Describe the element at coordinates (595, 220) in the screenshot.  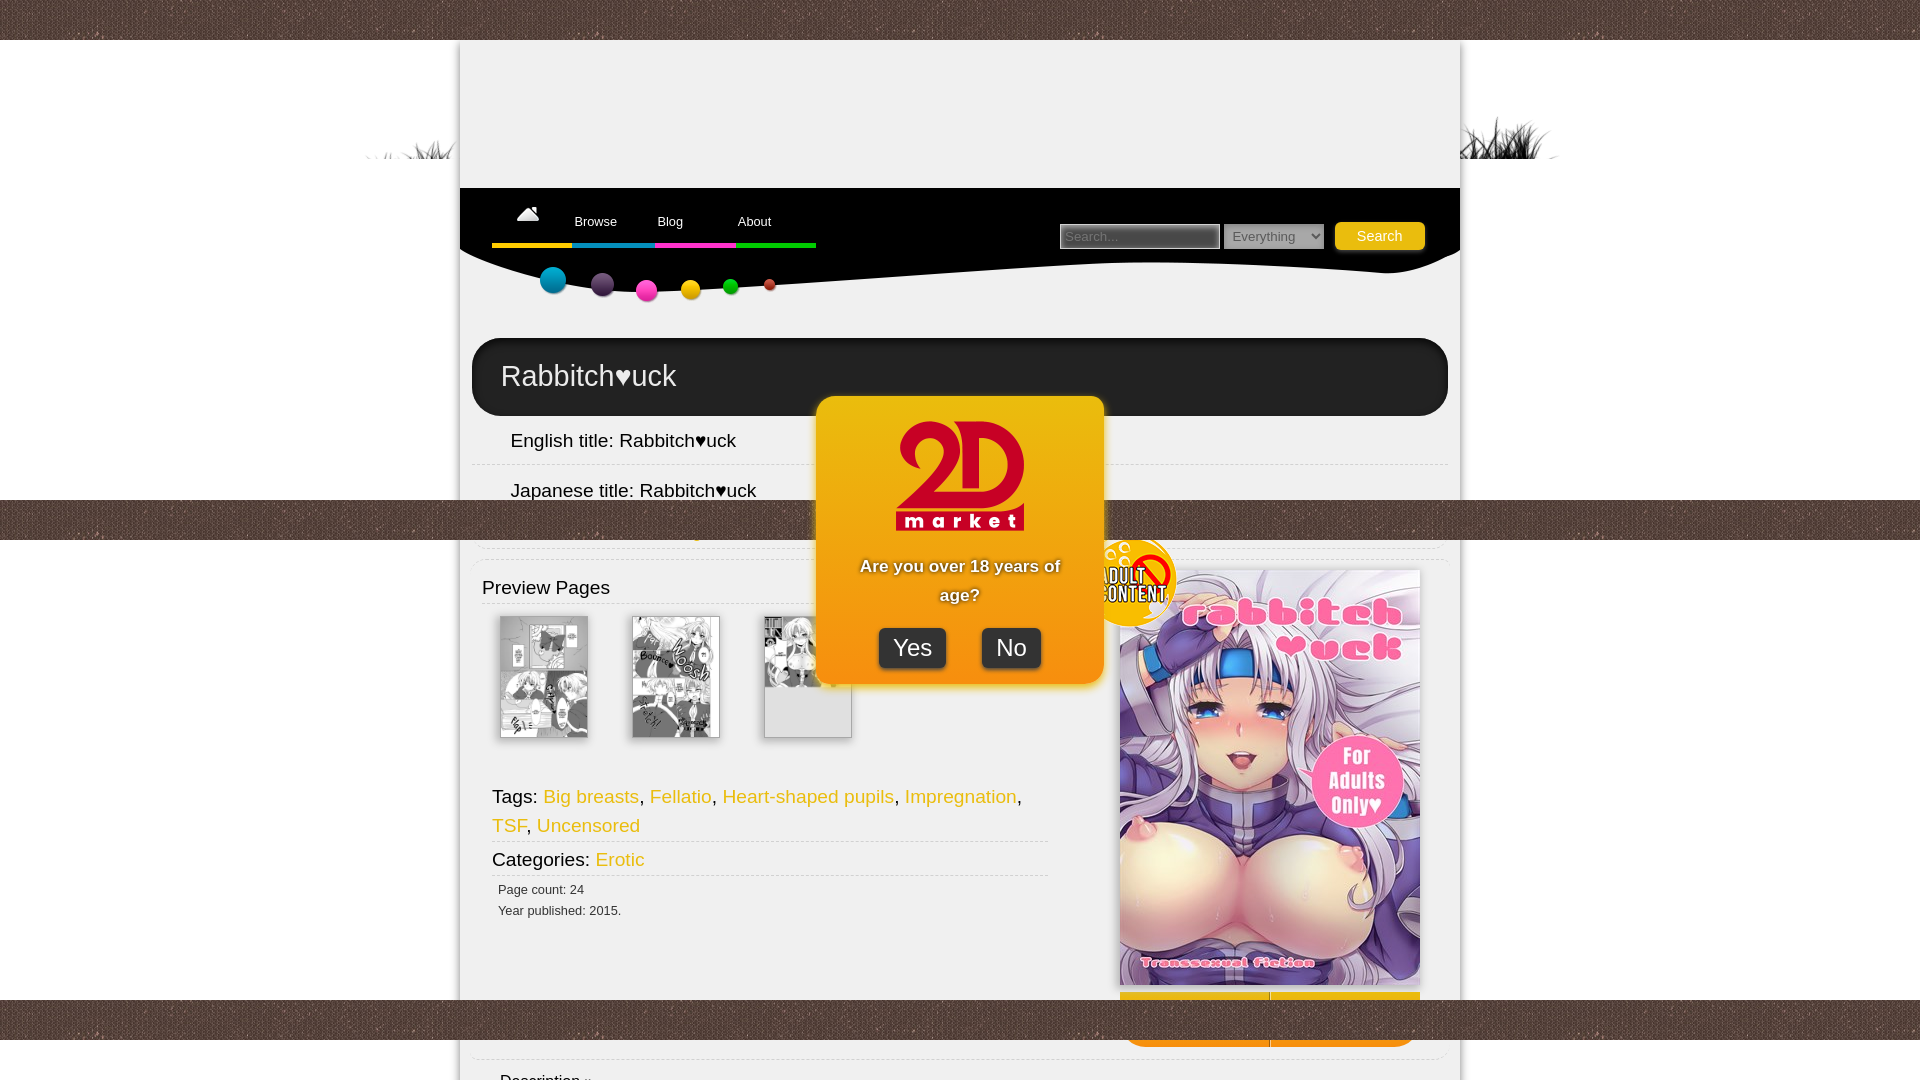
I see `Browse` at that location.